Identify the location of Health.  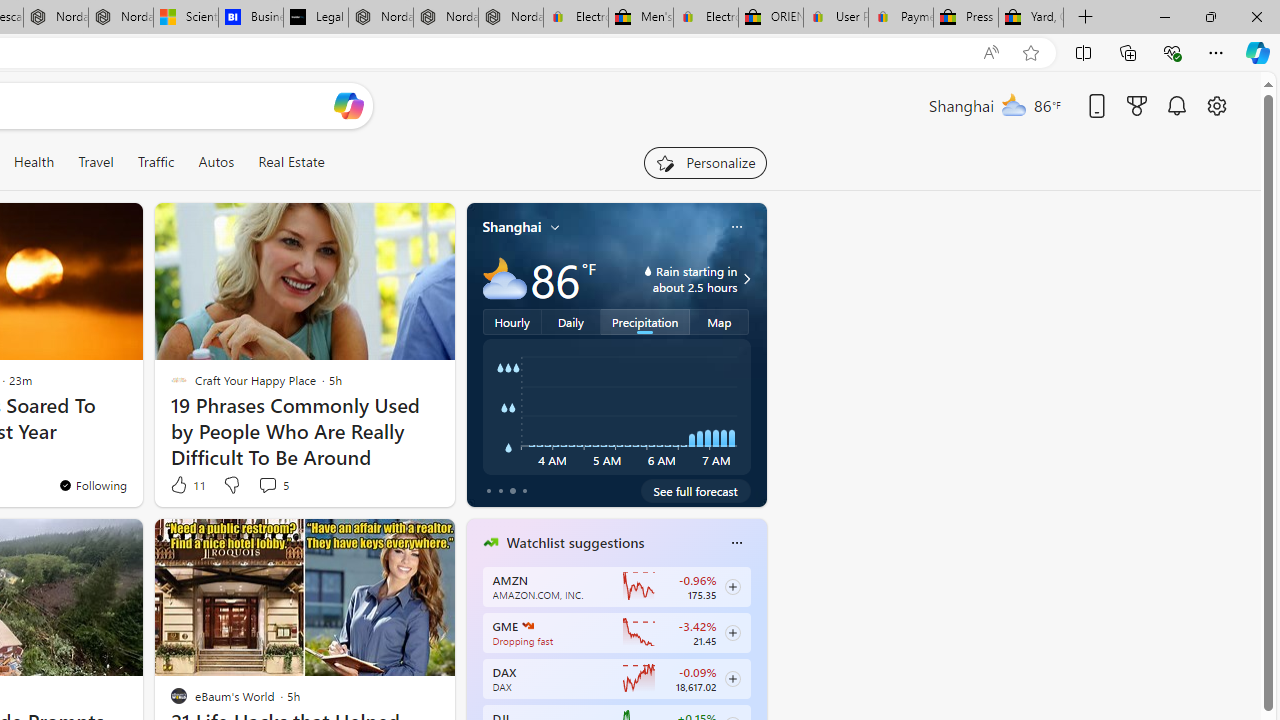
(34, 162).